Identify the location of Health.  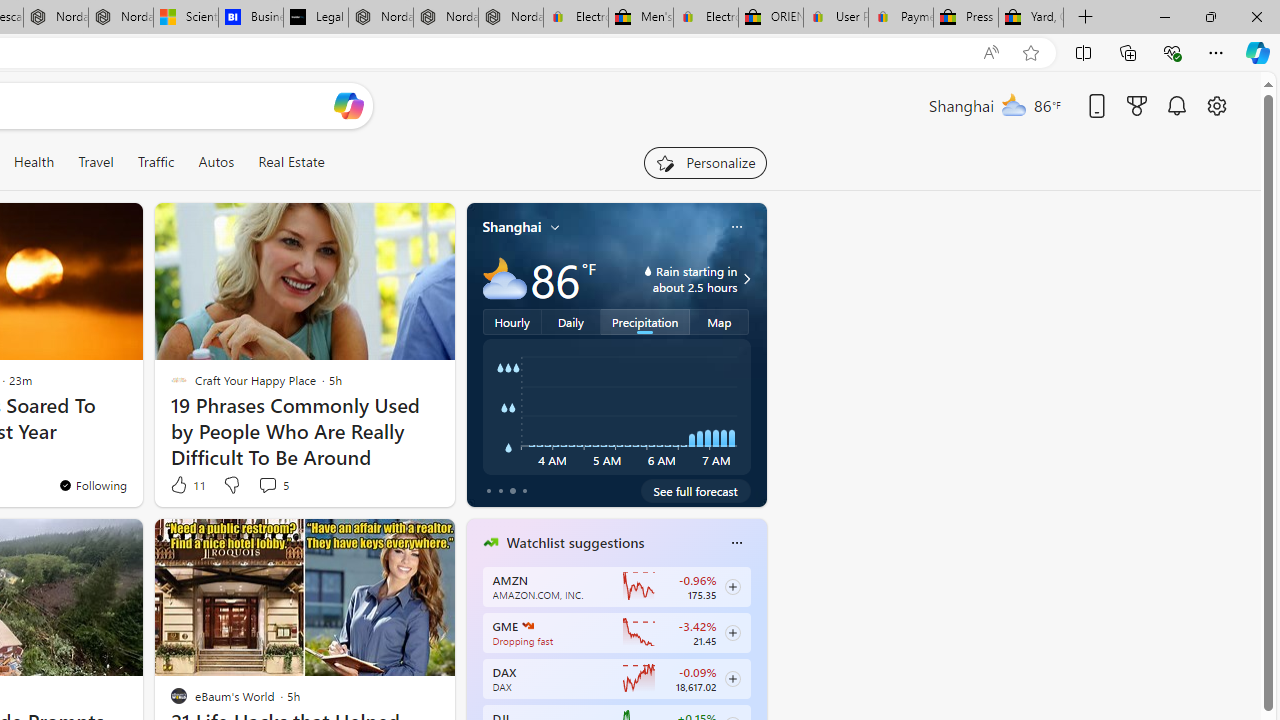
(34, 162).